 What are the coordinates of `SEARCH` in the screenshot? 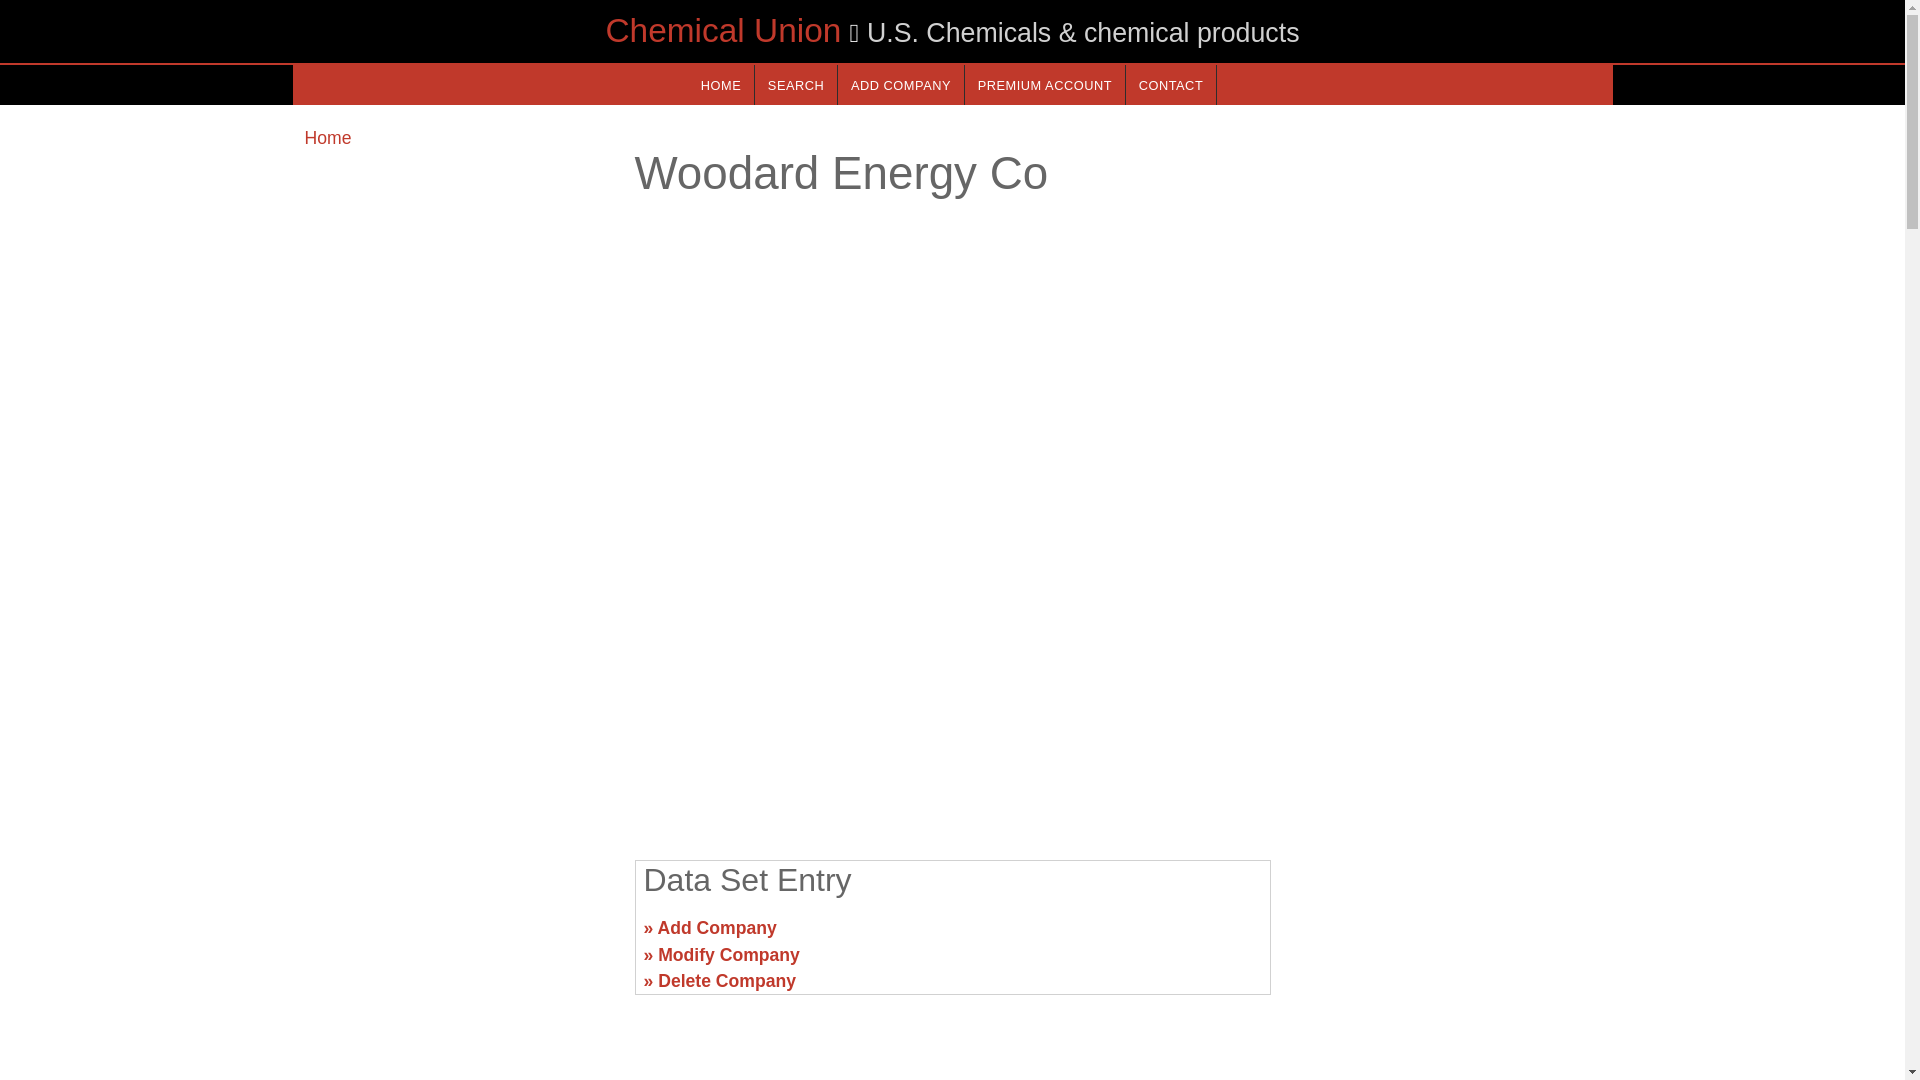 It's located at (796, 84).